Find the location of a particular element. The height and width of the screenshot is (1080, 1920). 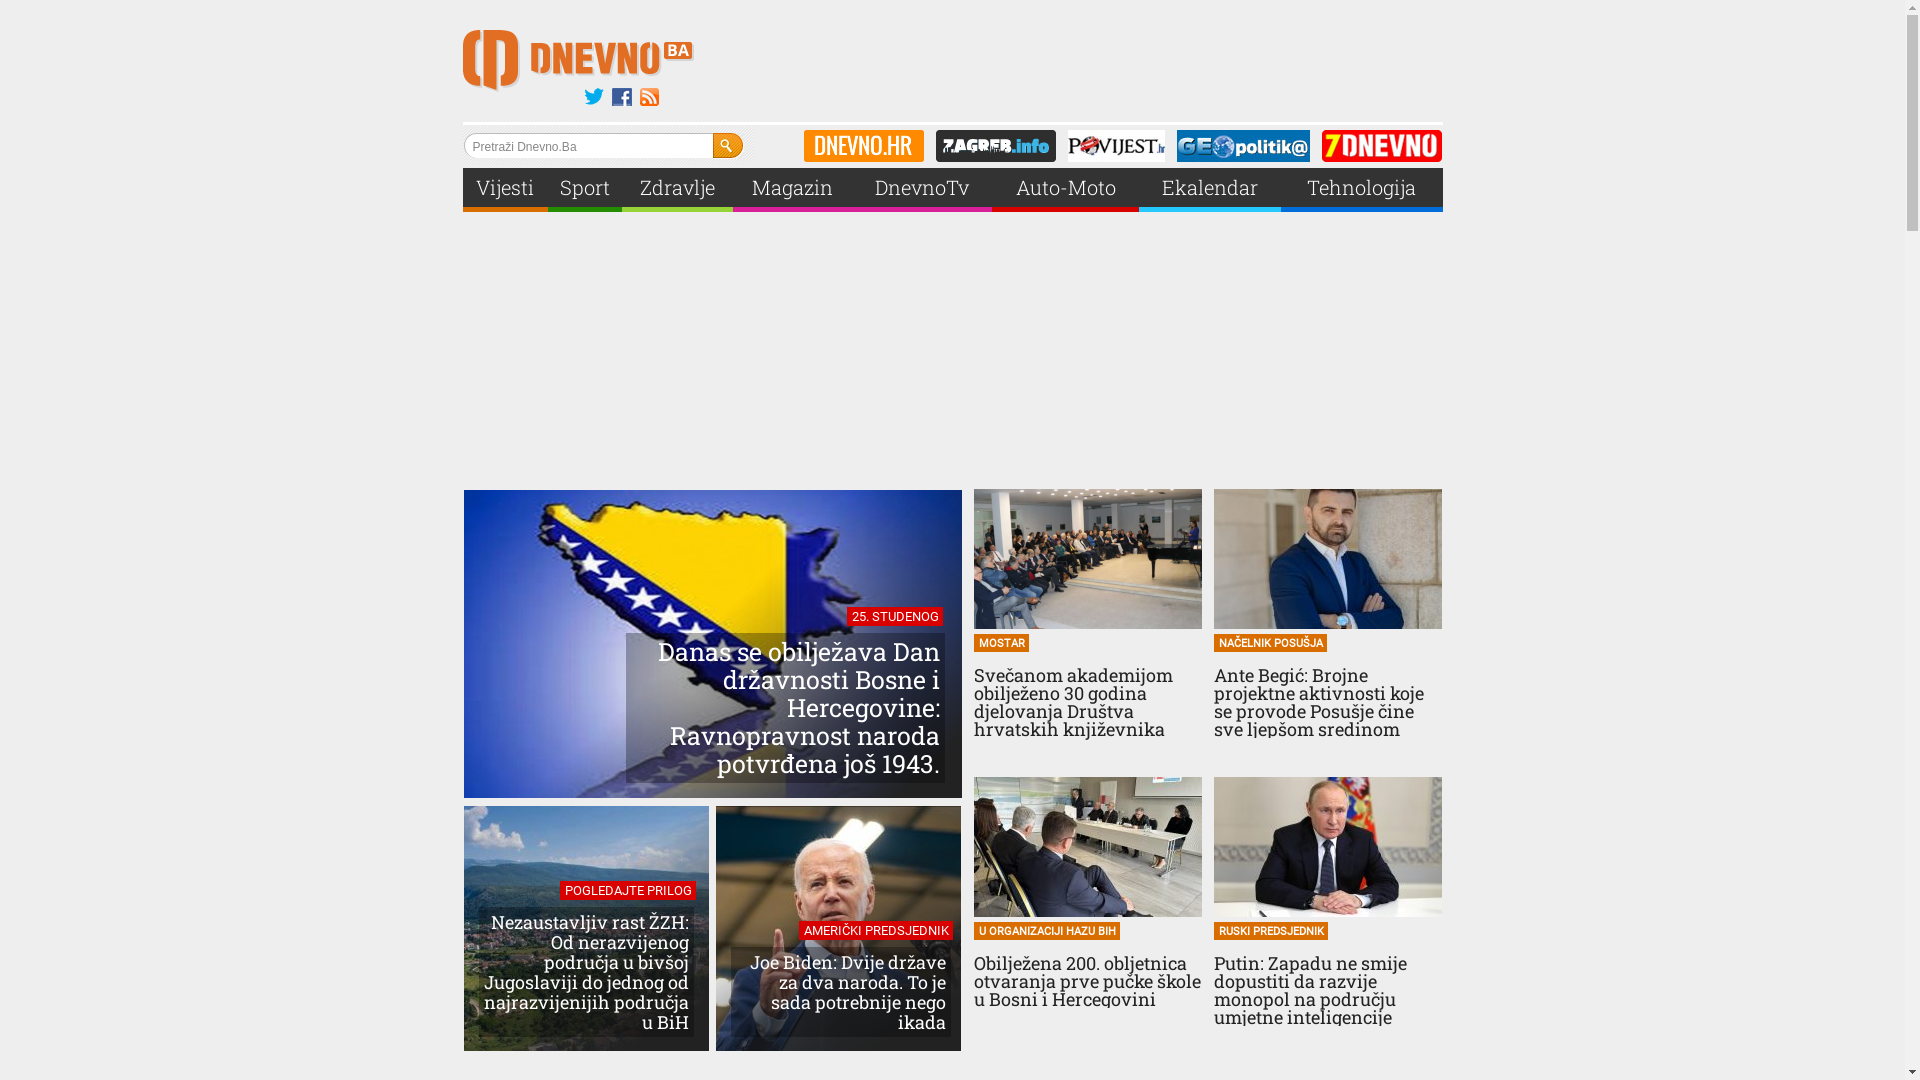

Sport is located at coordinates (585, 188).